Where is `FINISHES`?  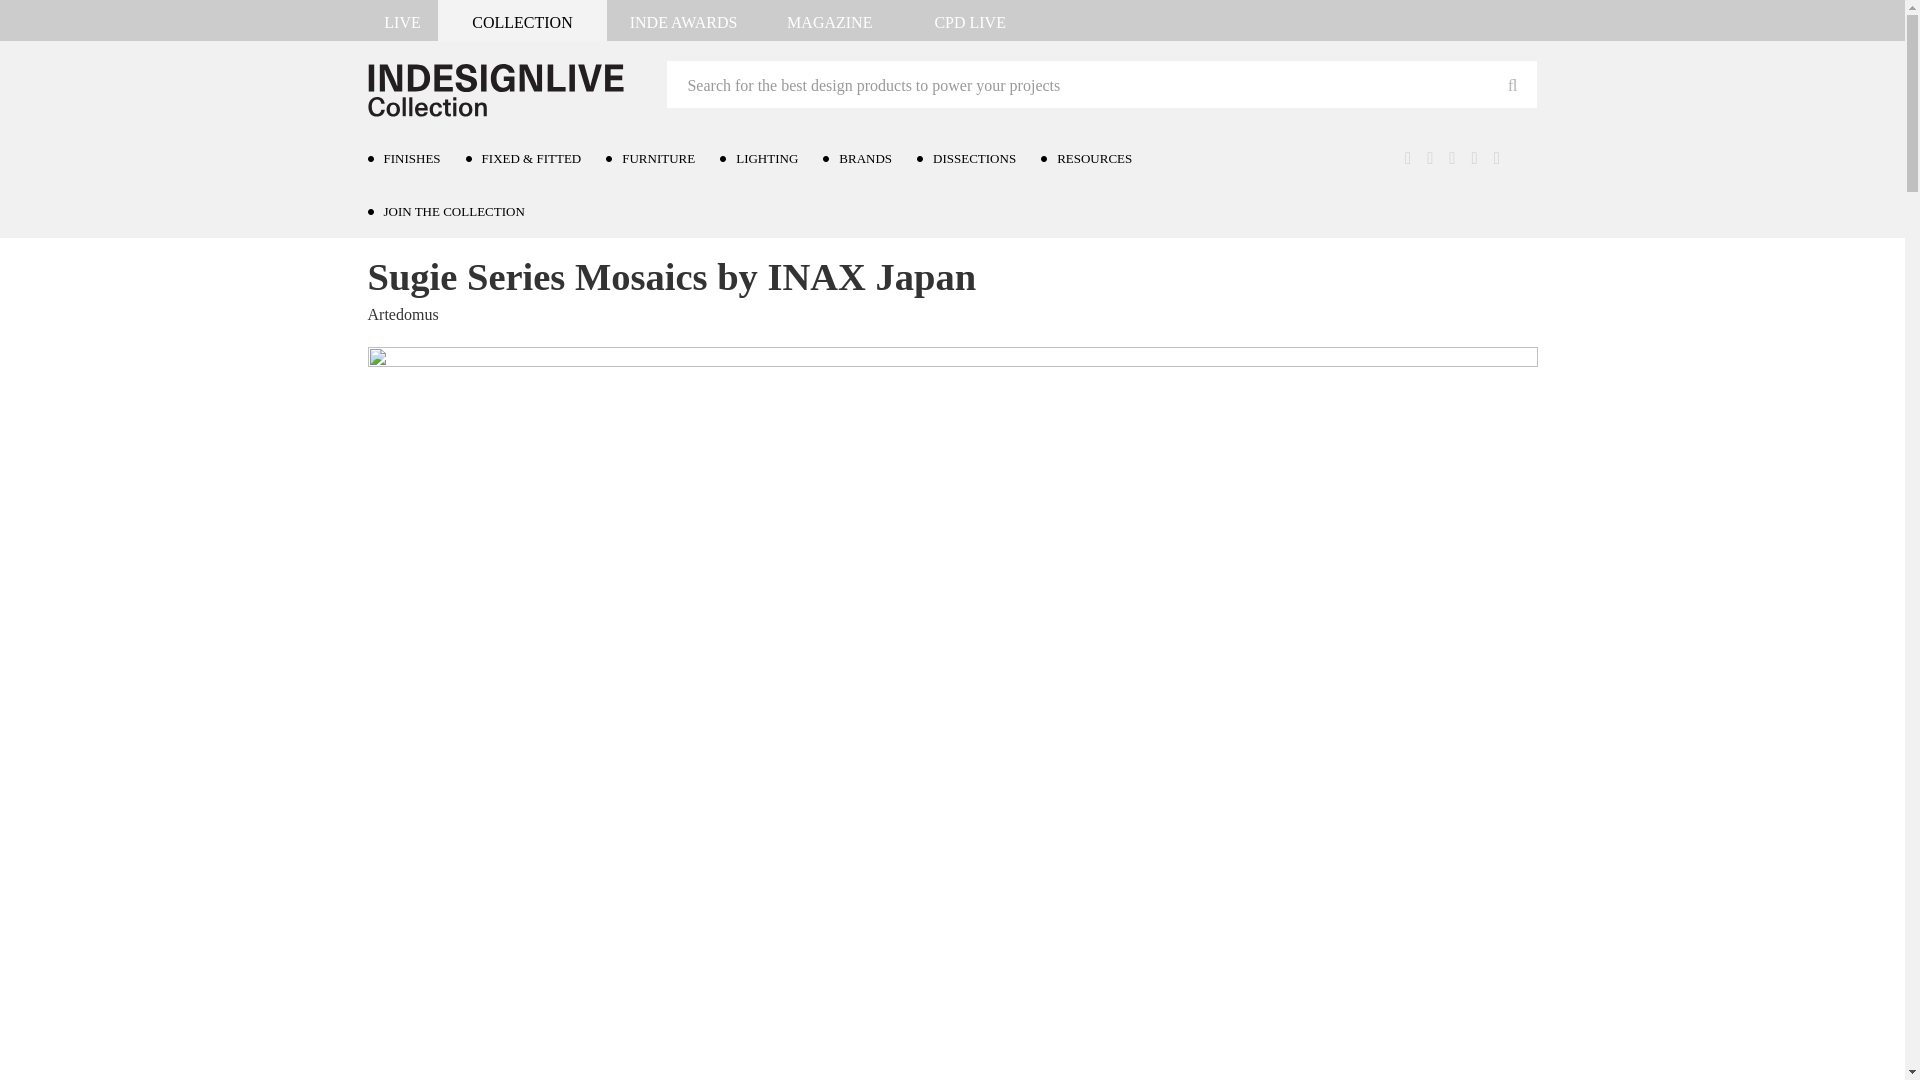 FINISHES is located at coordinates (417, 158).